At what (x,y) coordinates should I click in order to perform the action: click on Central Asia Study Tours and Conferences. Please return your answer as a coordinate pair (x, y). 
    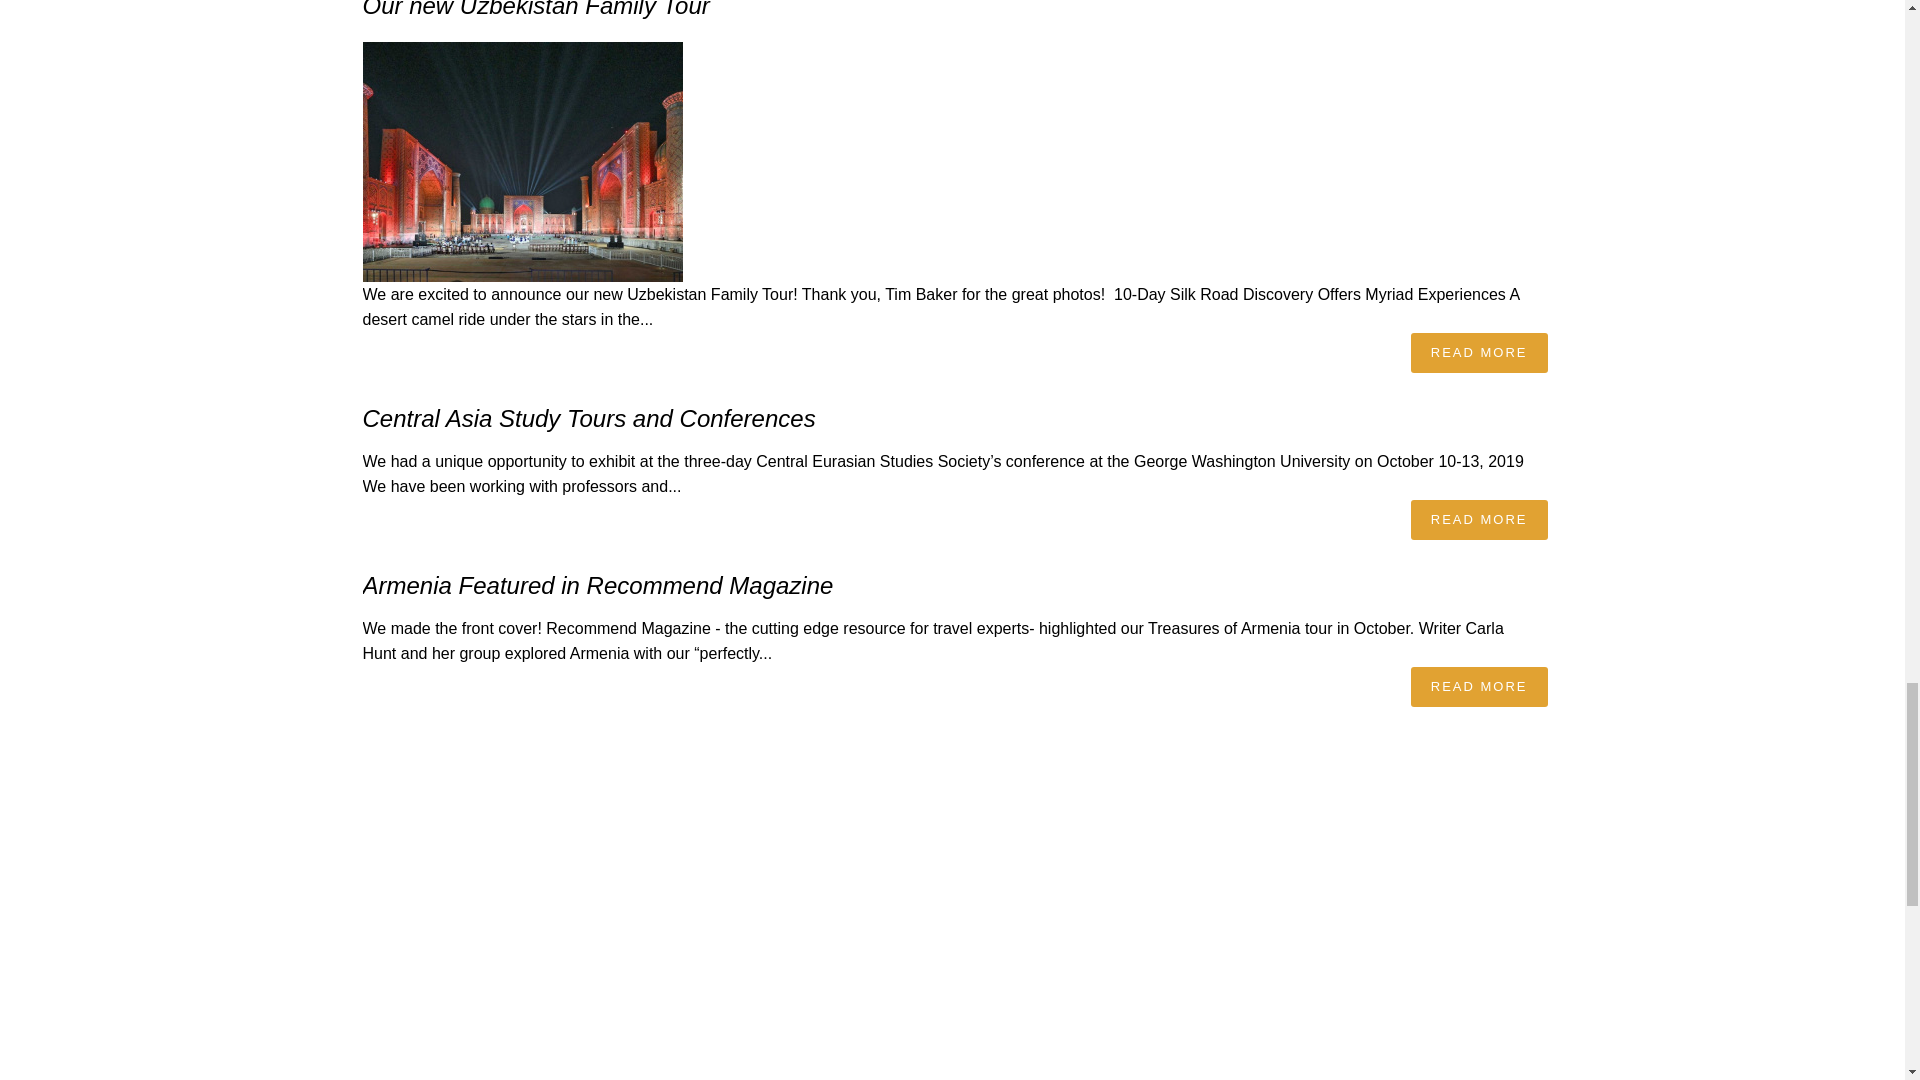
    Looking at the image, I should click on (588, 418).